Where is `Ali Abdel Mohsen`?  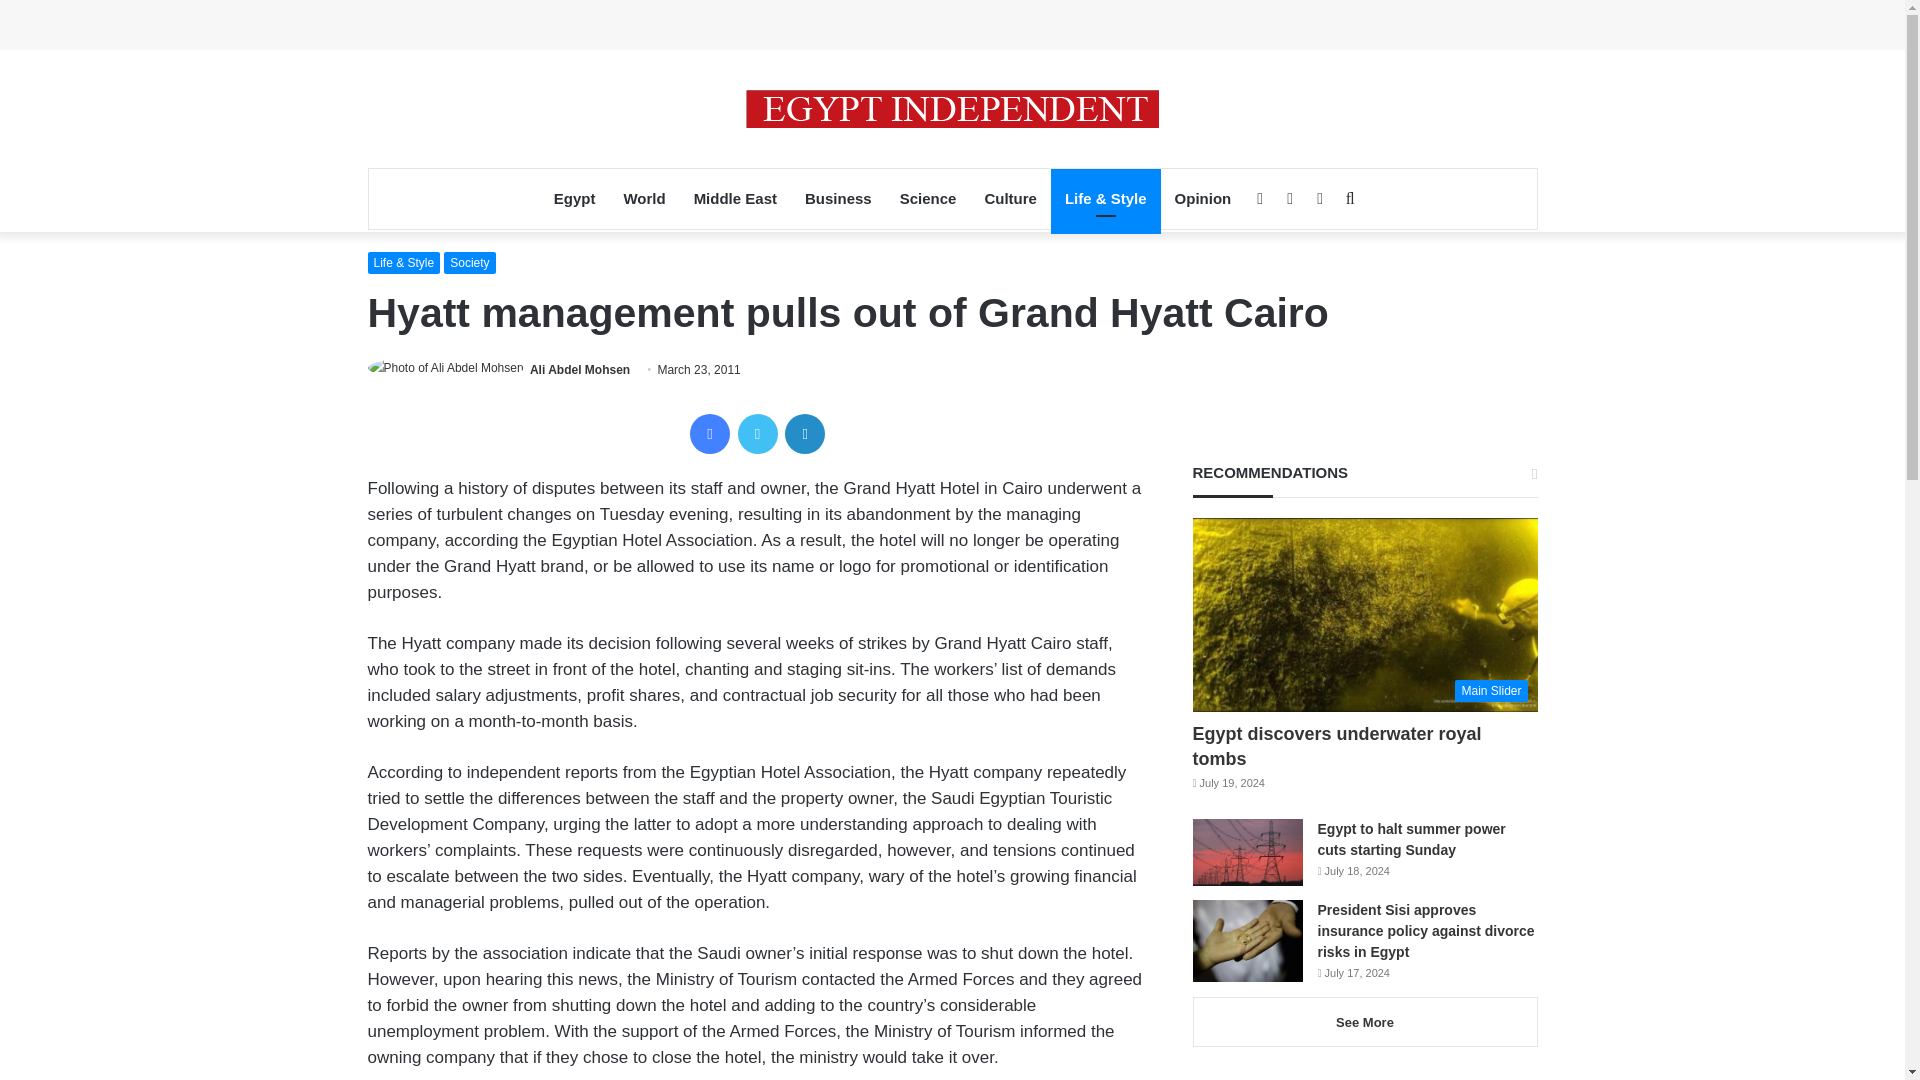
Ali Abdel Mohsen is located at coordinates (579, 369).